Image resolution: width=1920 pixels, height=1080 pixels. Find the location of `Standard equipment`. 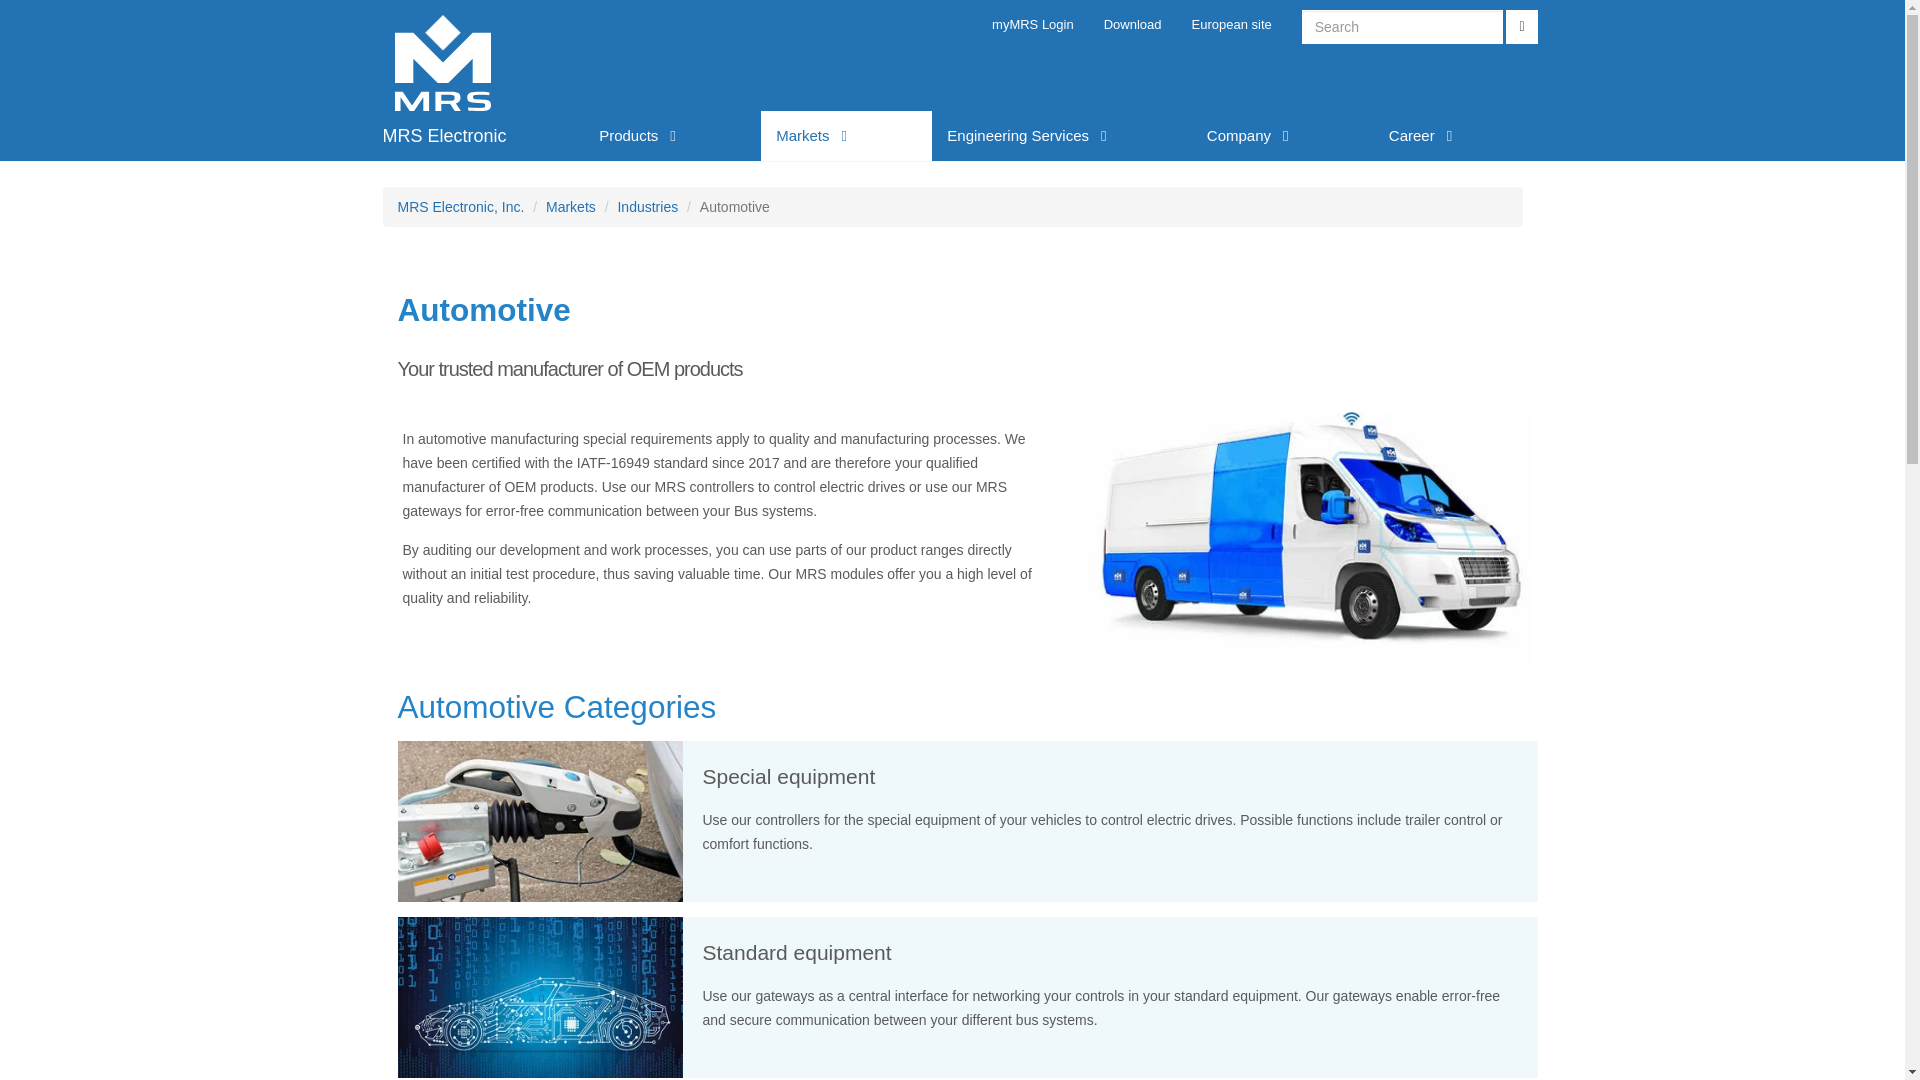

Standard equipment is located at coordinates (540, 996).